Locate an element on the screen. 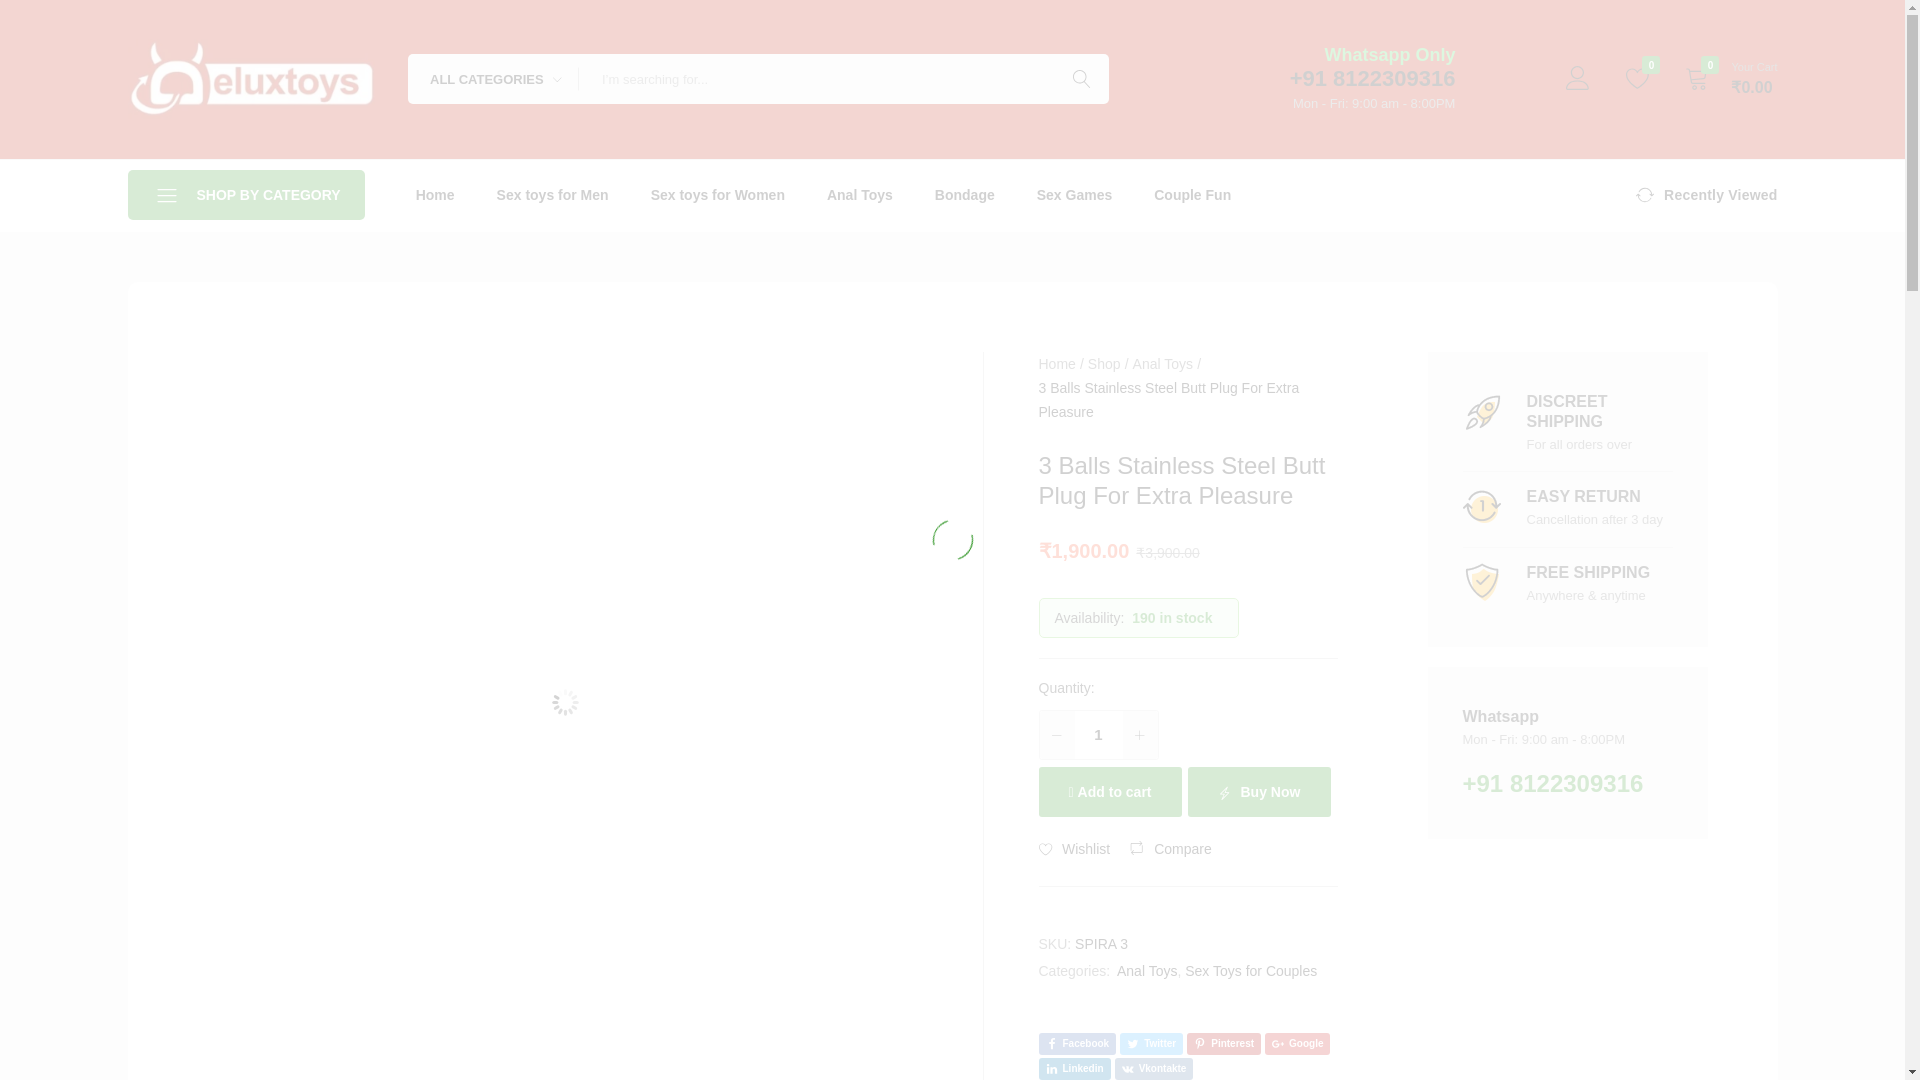 The image size is (1920, 1080). Sex toys for Women is located at coordinates (718, 194).